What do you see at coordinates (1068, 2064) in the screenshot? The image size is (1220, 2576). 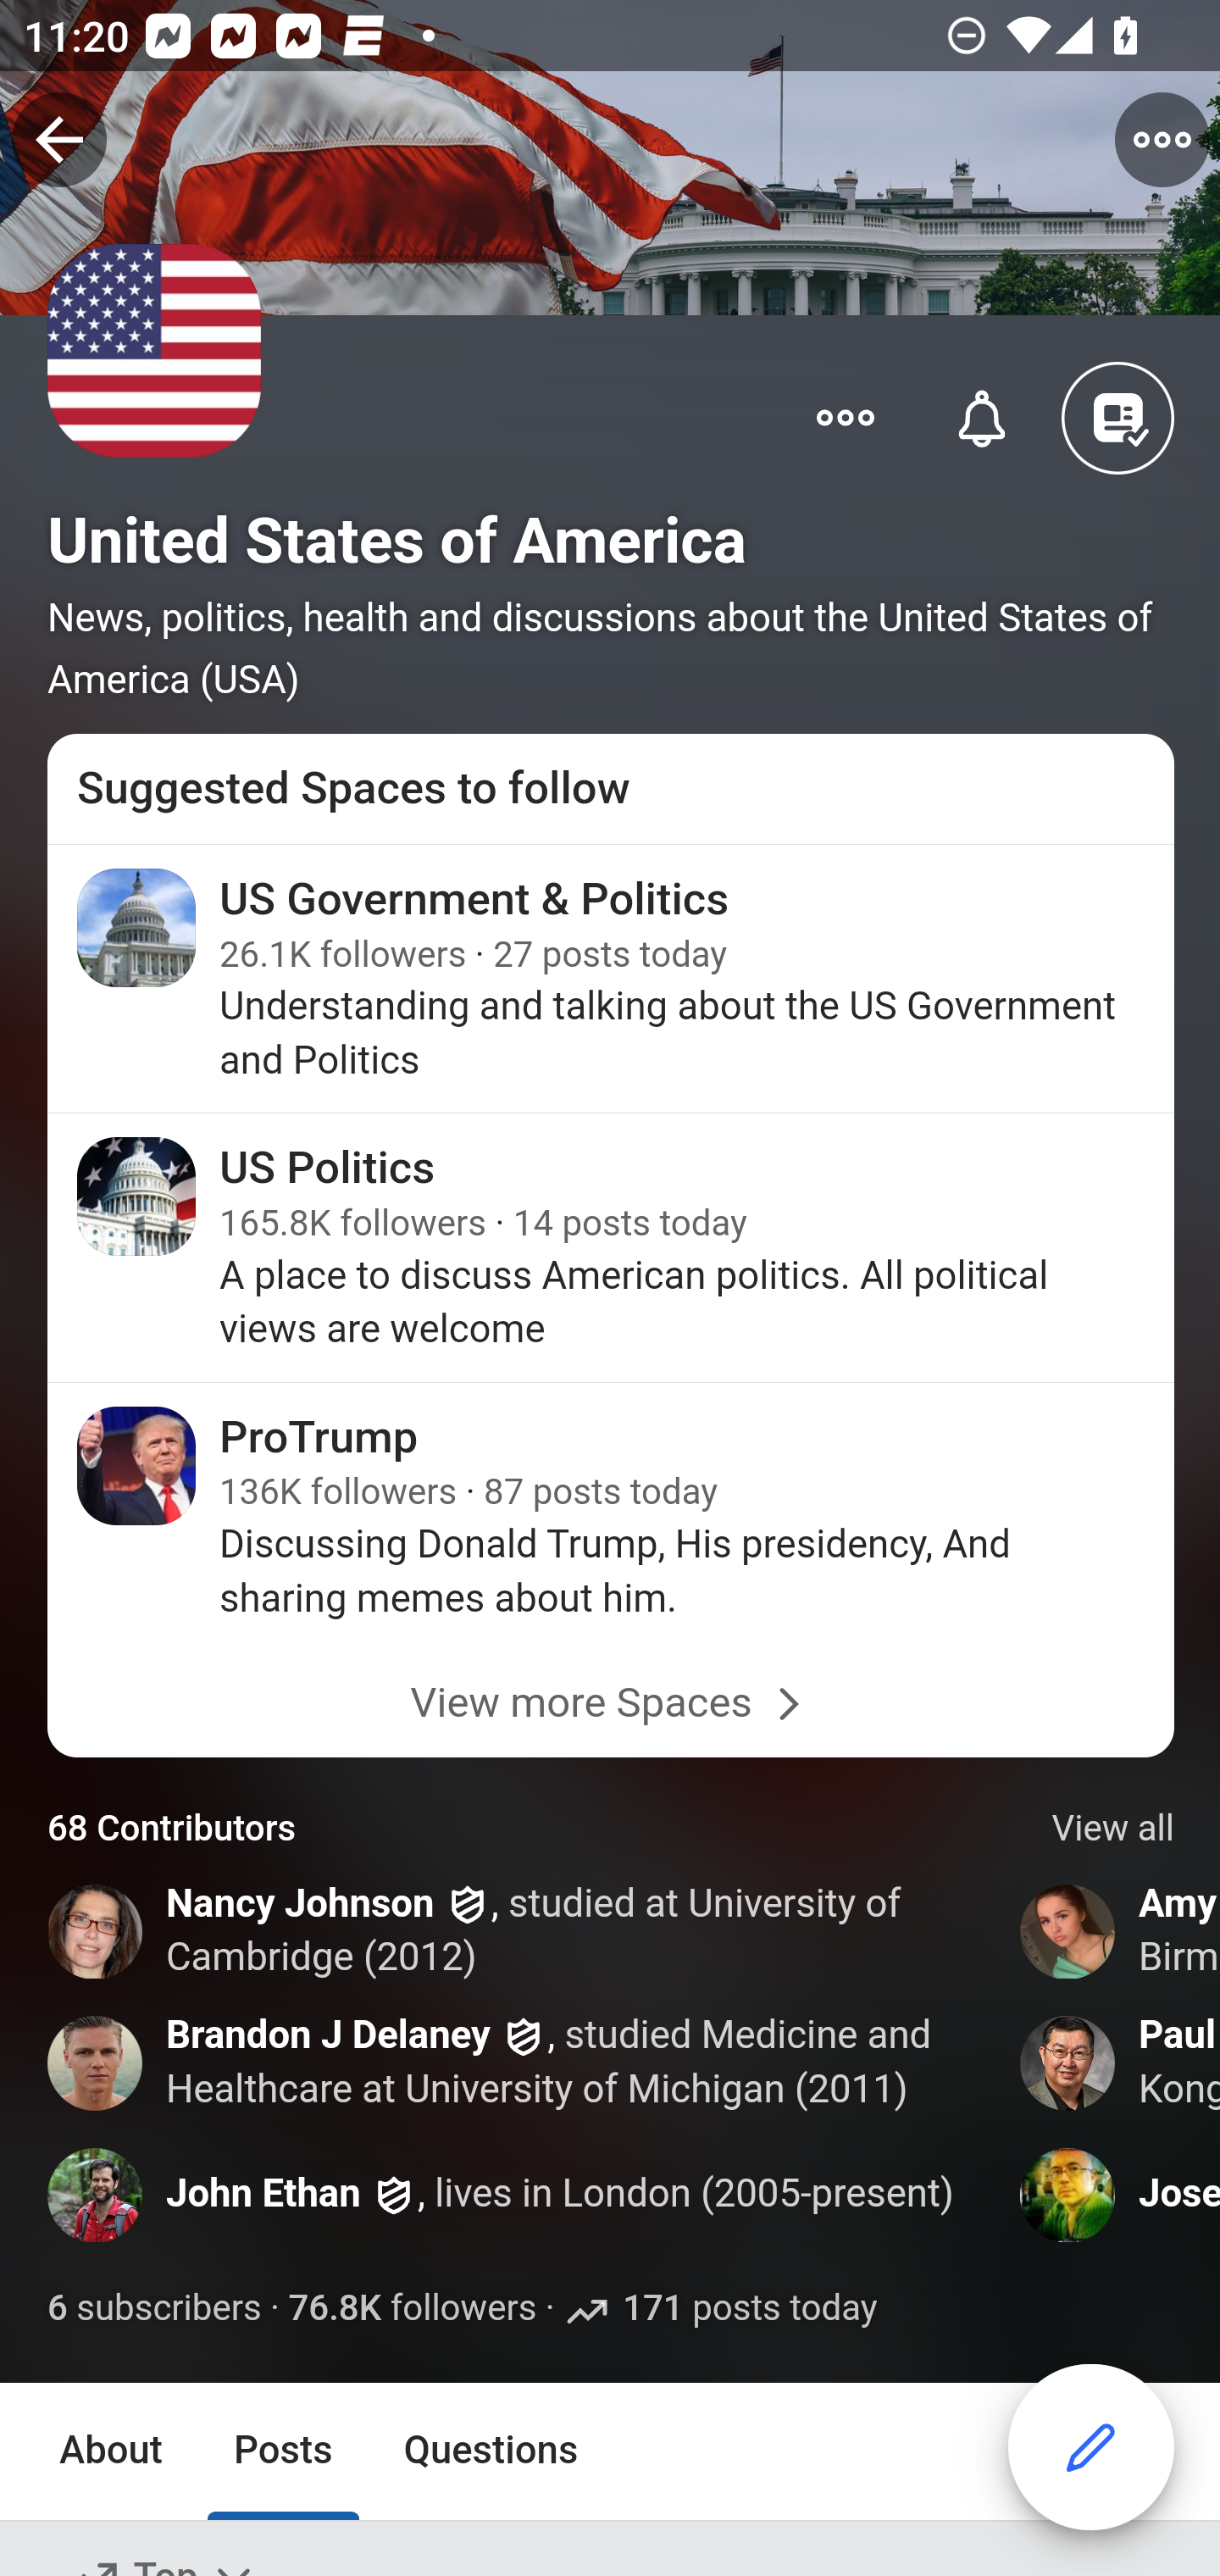 I see `Profile photo for Paul Denlinger` at bounding box center [1068, 2064].